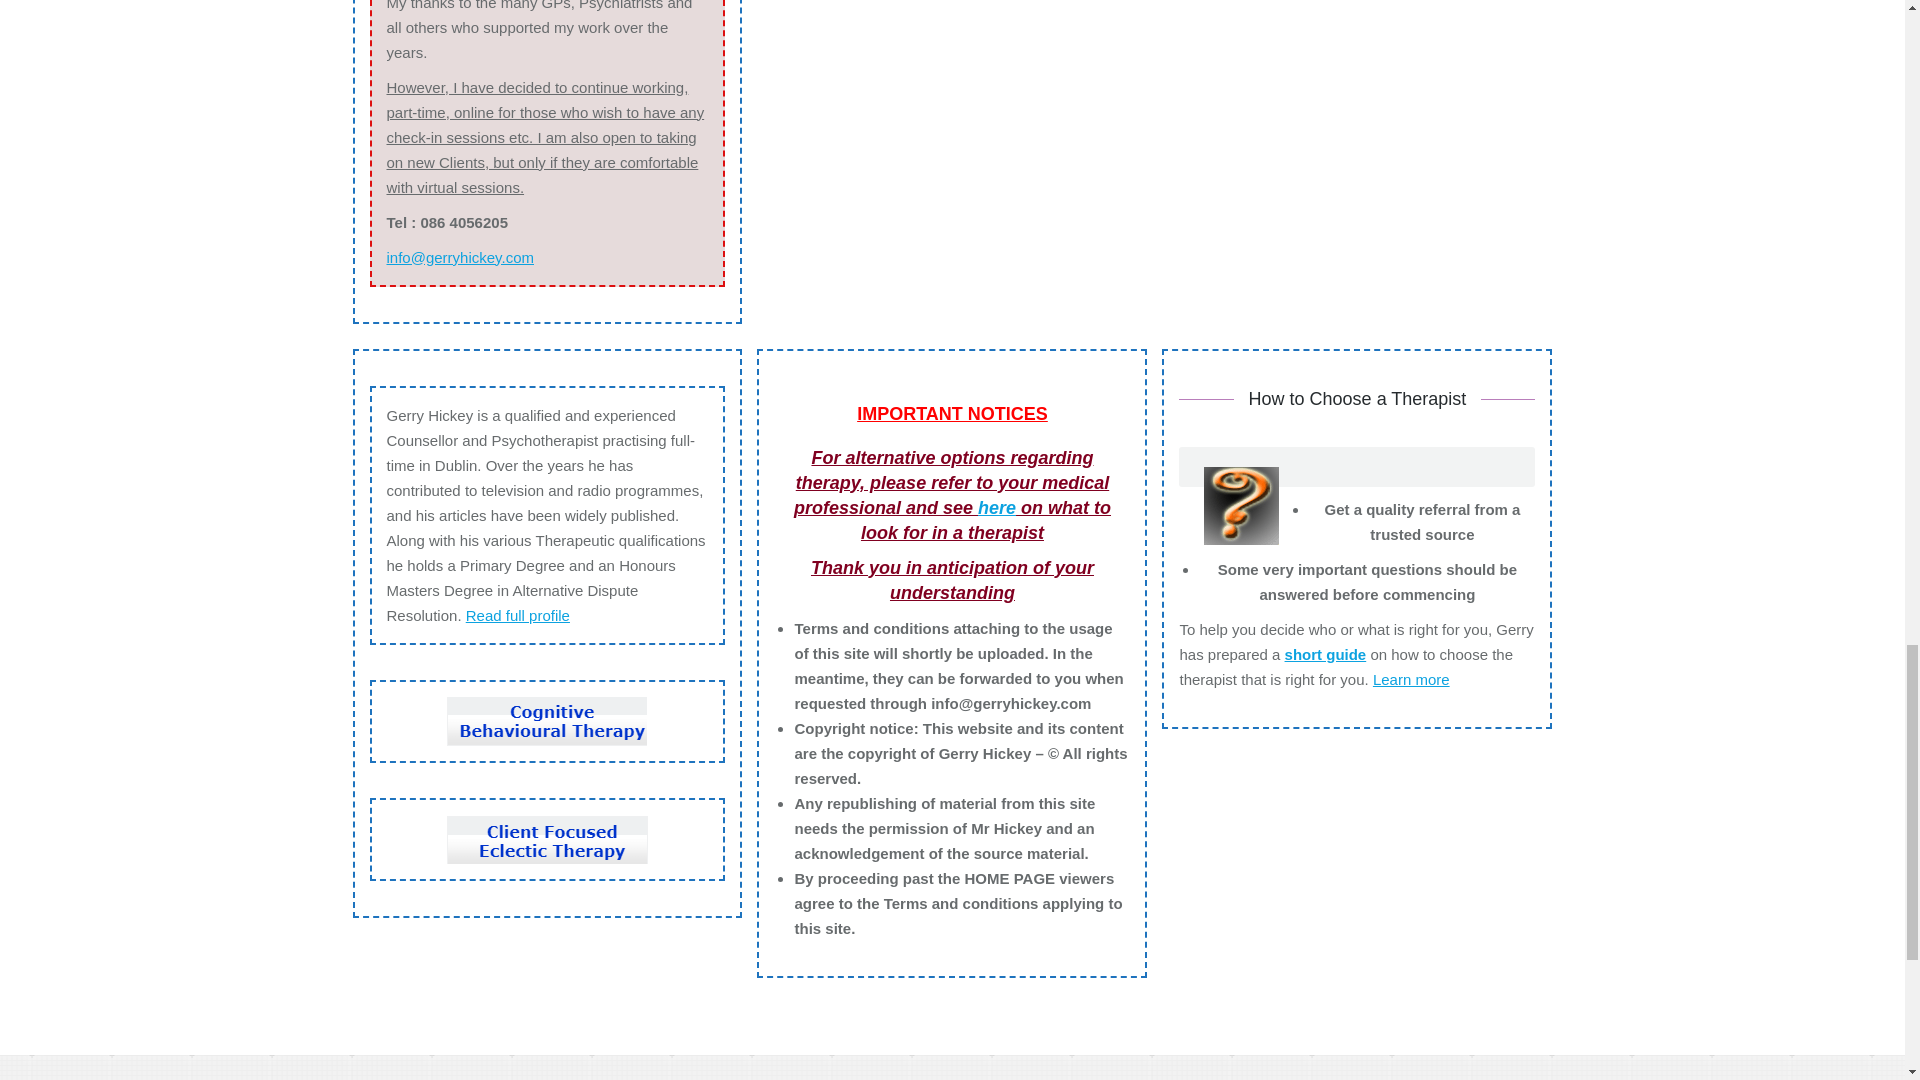 The height and width of the screenshot is (1080, 1920). What do you see at coordinates (518, 614) in the screenshot?
I see `Read full profile` at bounding box center [518, 614].